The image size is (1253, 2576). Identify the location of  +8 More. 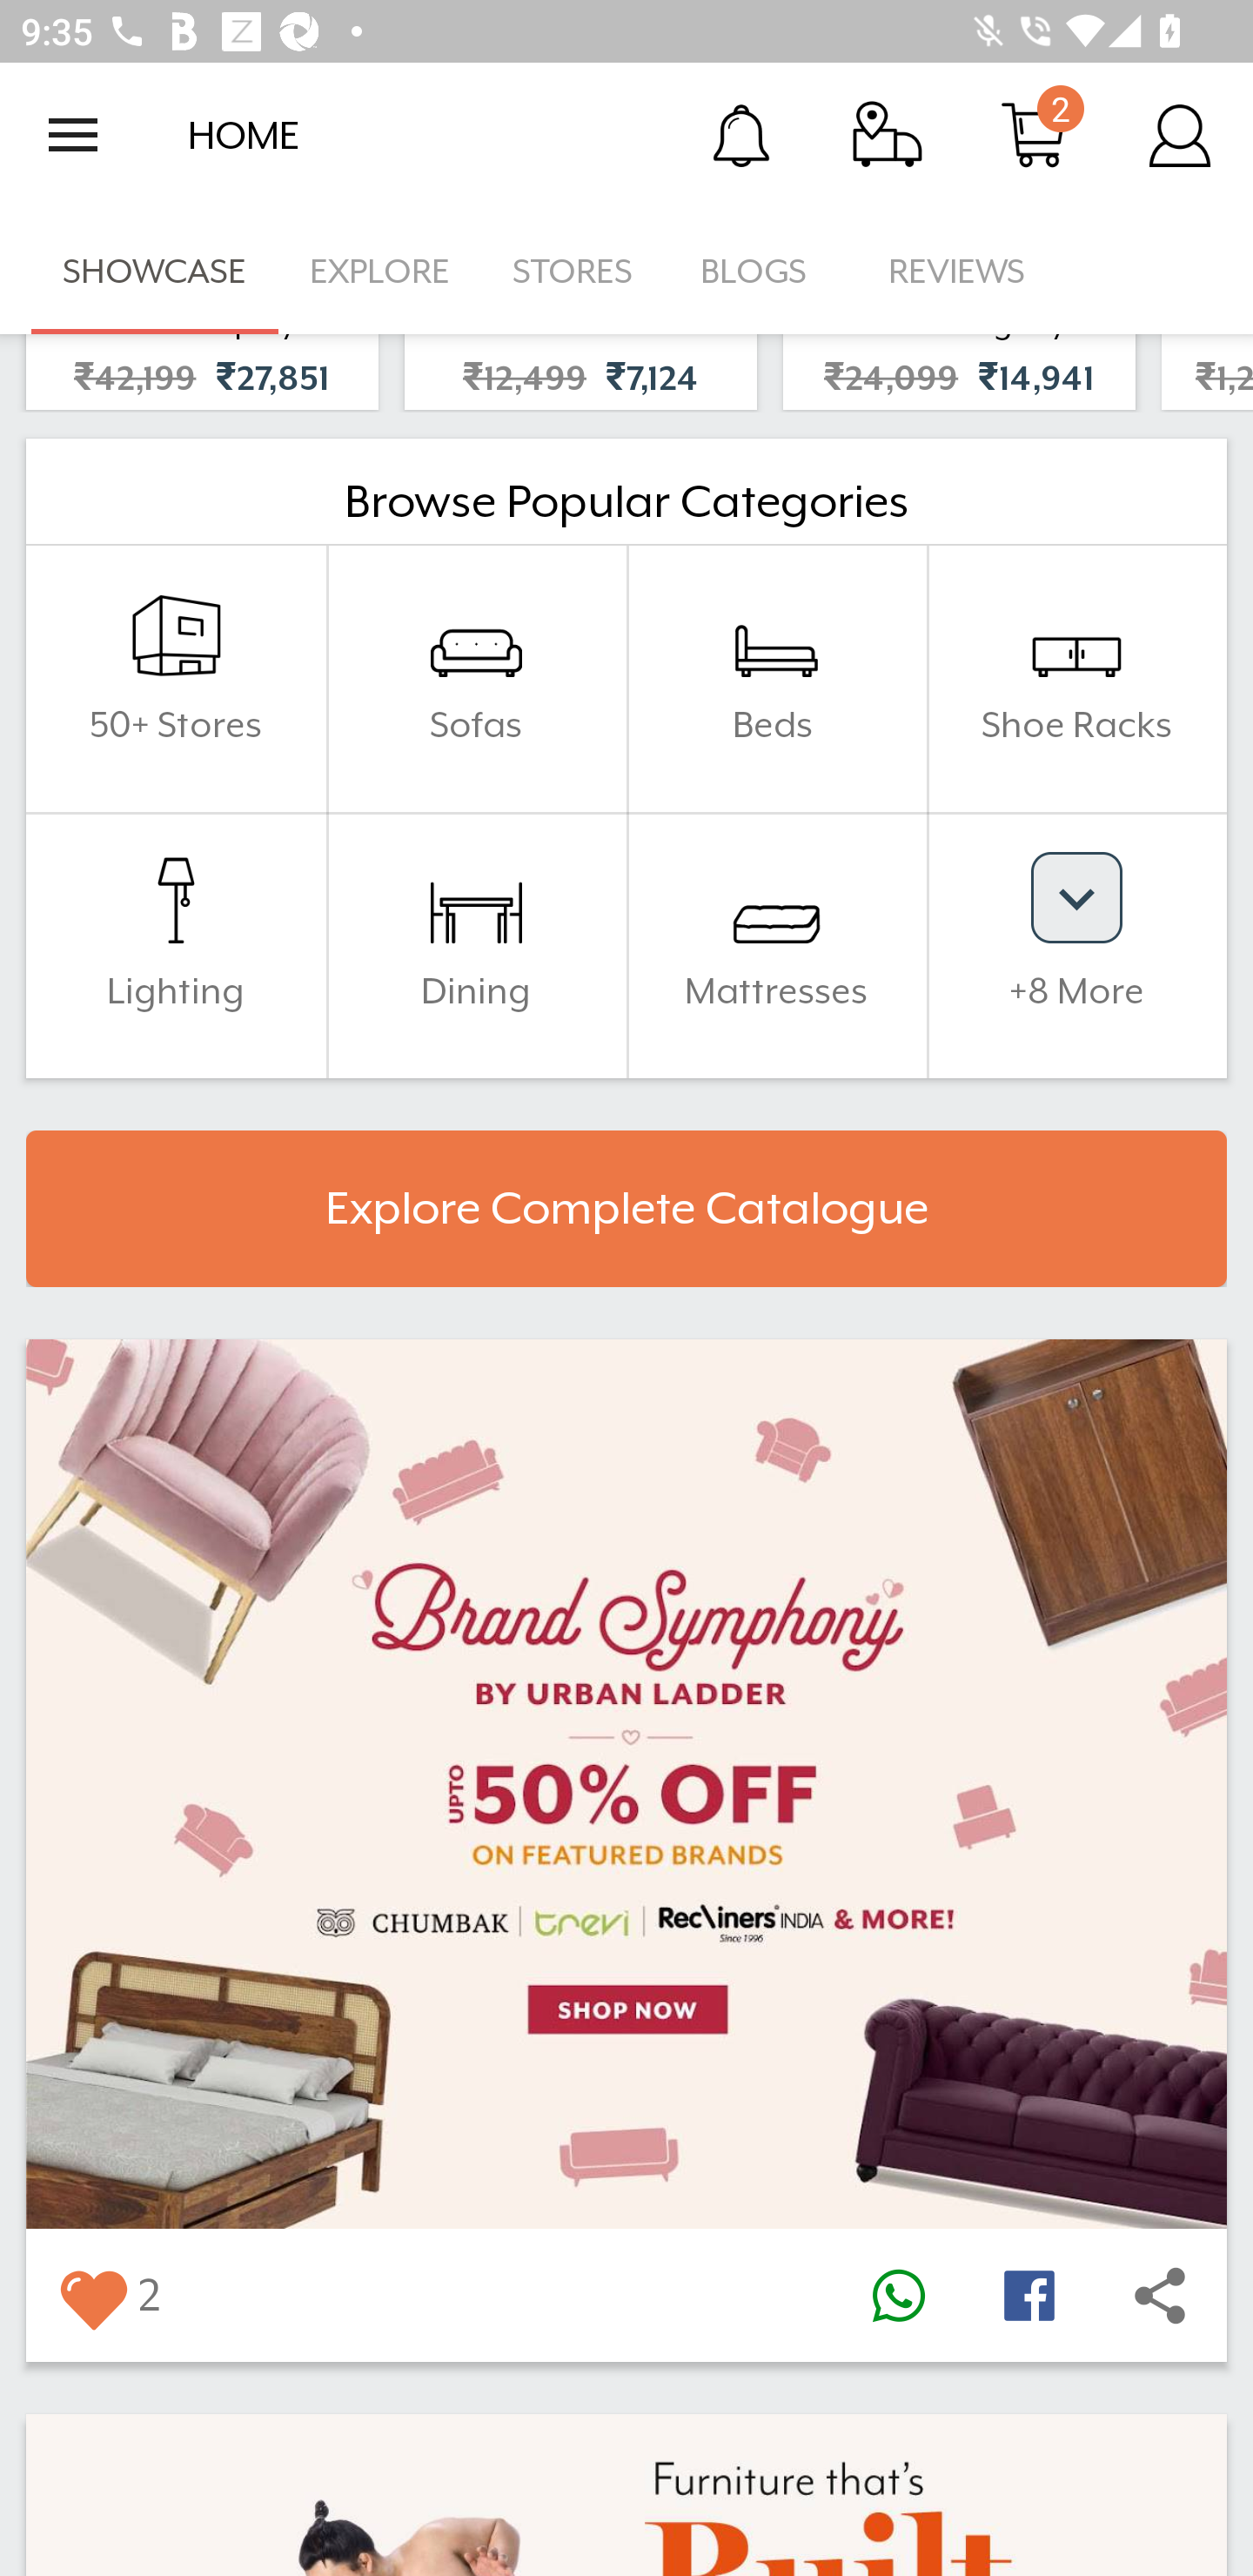
(1076, 945).